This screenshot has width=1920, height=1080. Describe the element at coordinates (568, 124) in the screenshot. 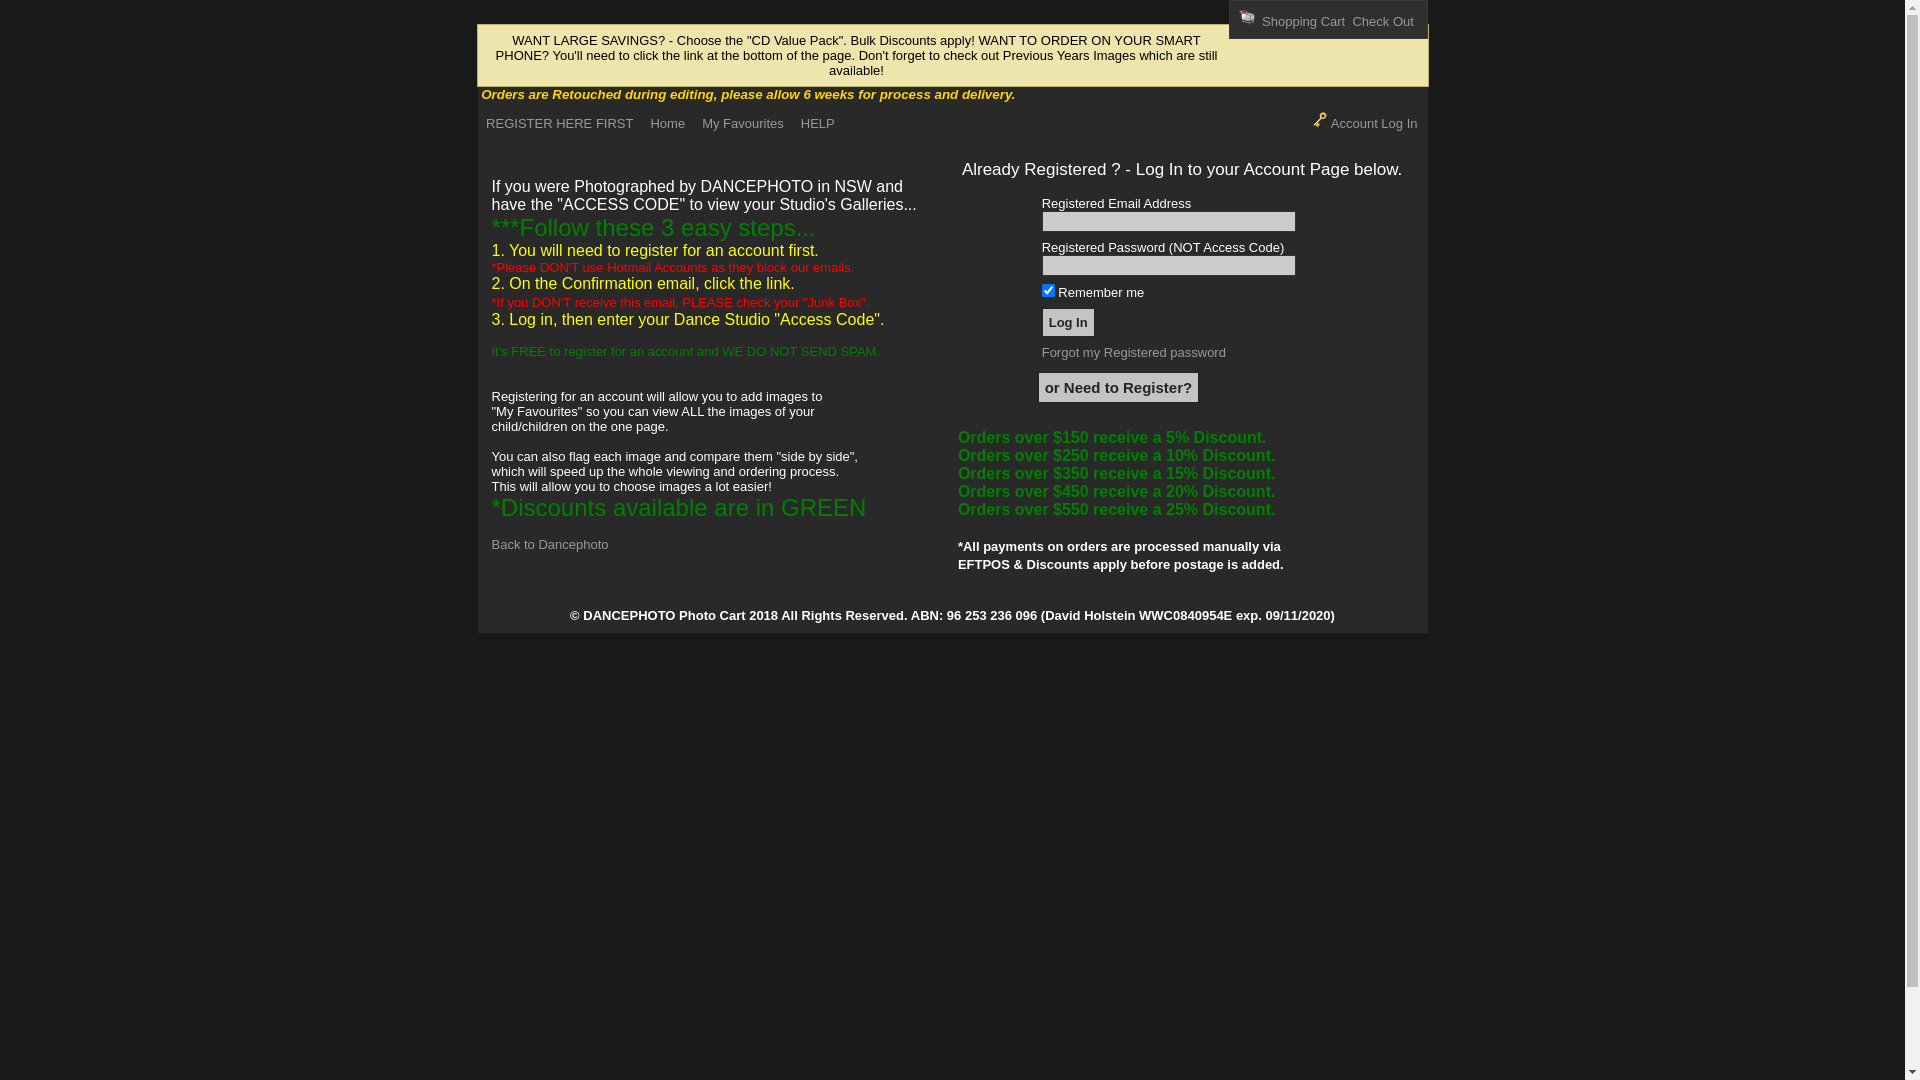

I see `REGISTER HERE FIRST` at that location.